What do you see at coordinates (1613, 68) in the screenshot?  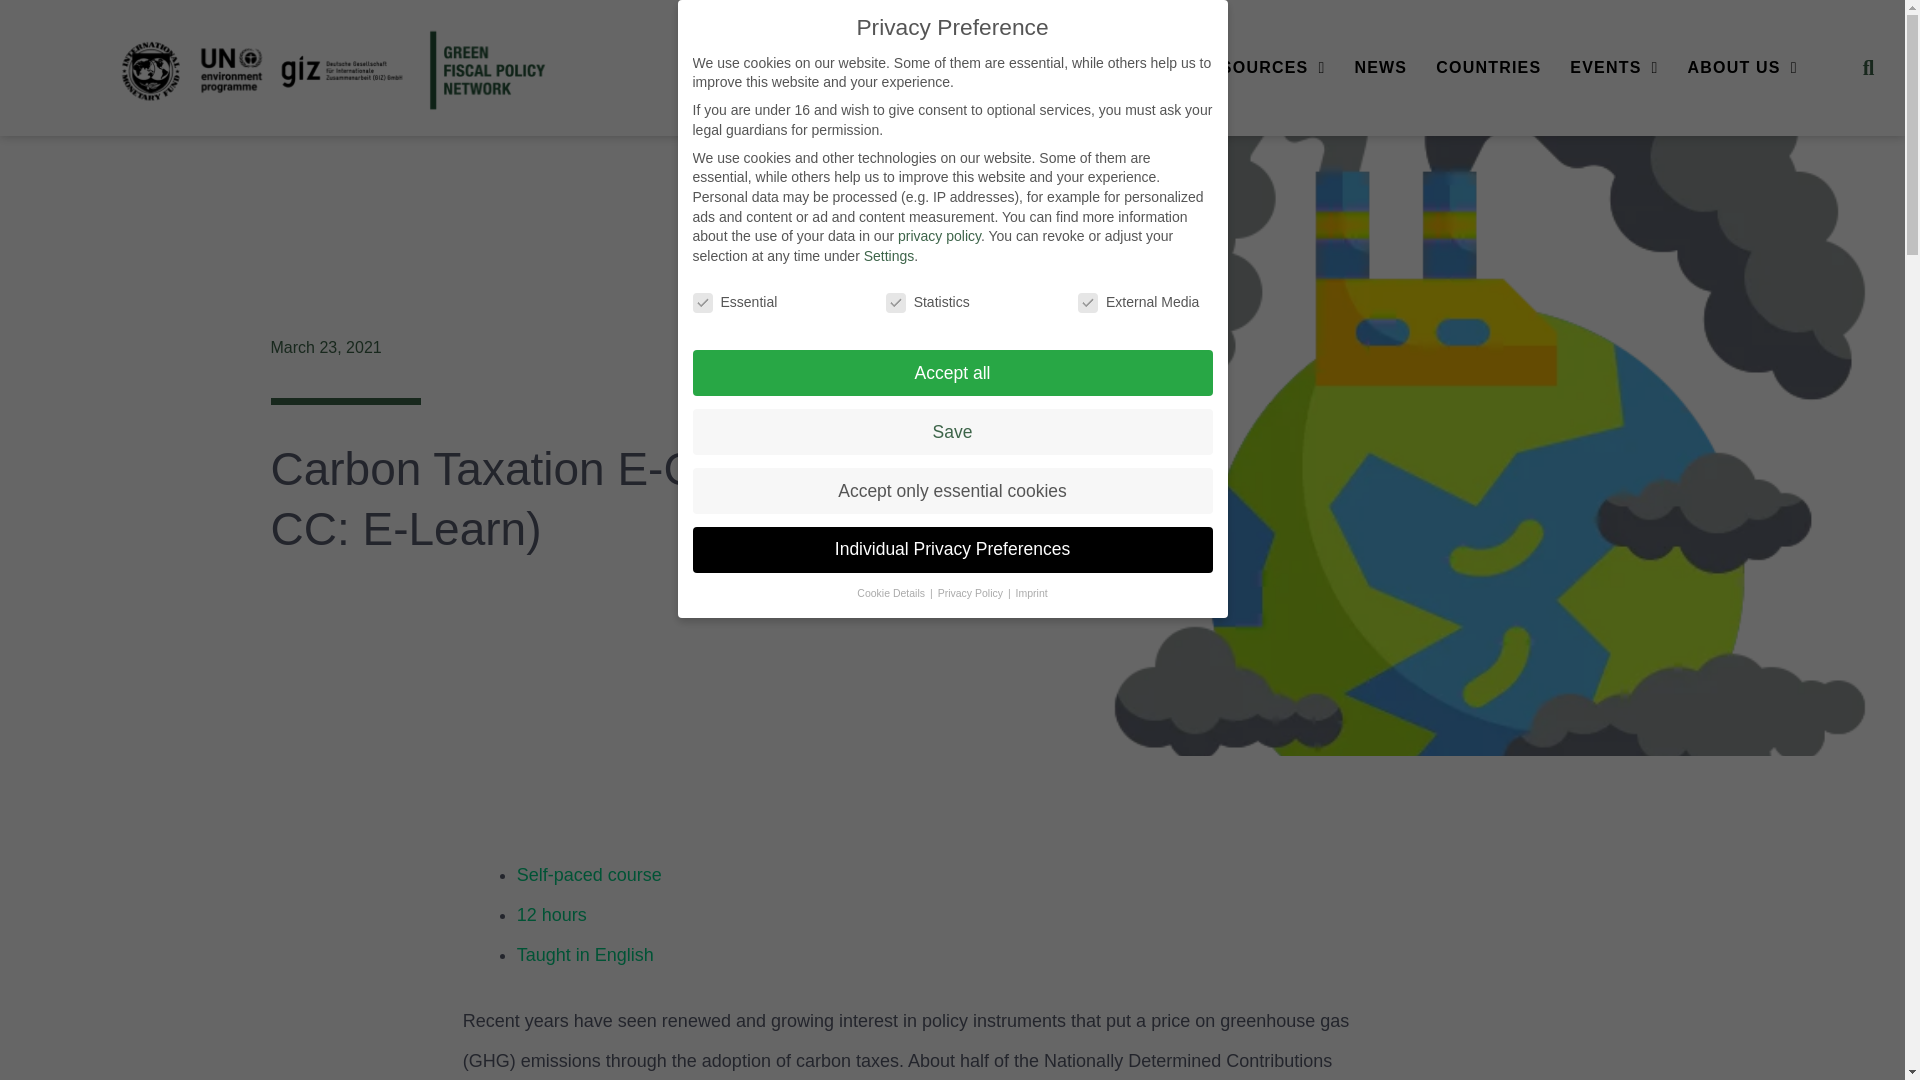 I see `EVENTS` at bounding box center [1613, 68].